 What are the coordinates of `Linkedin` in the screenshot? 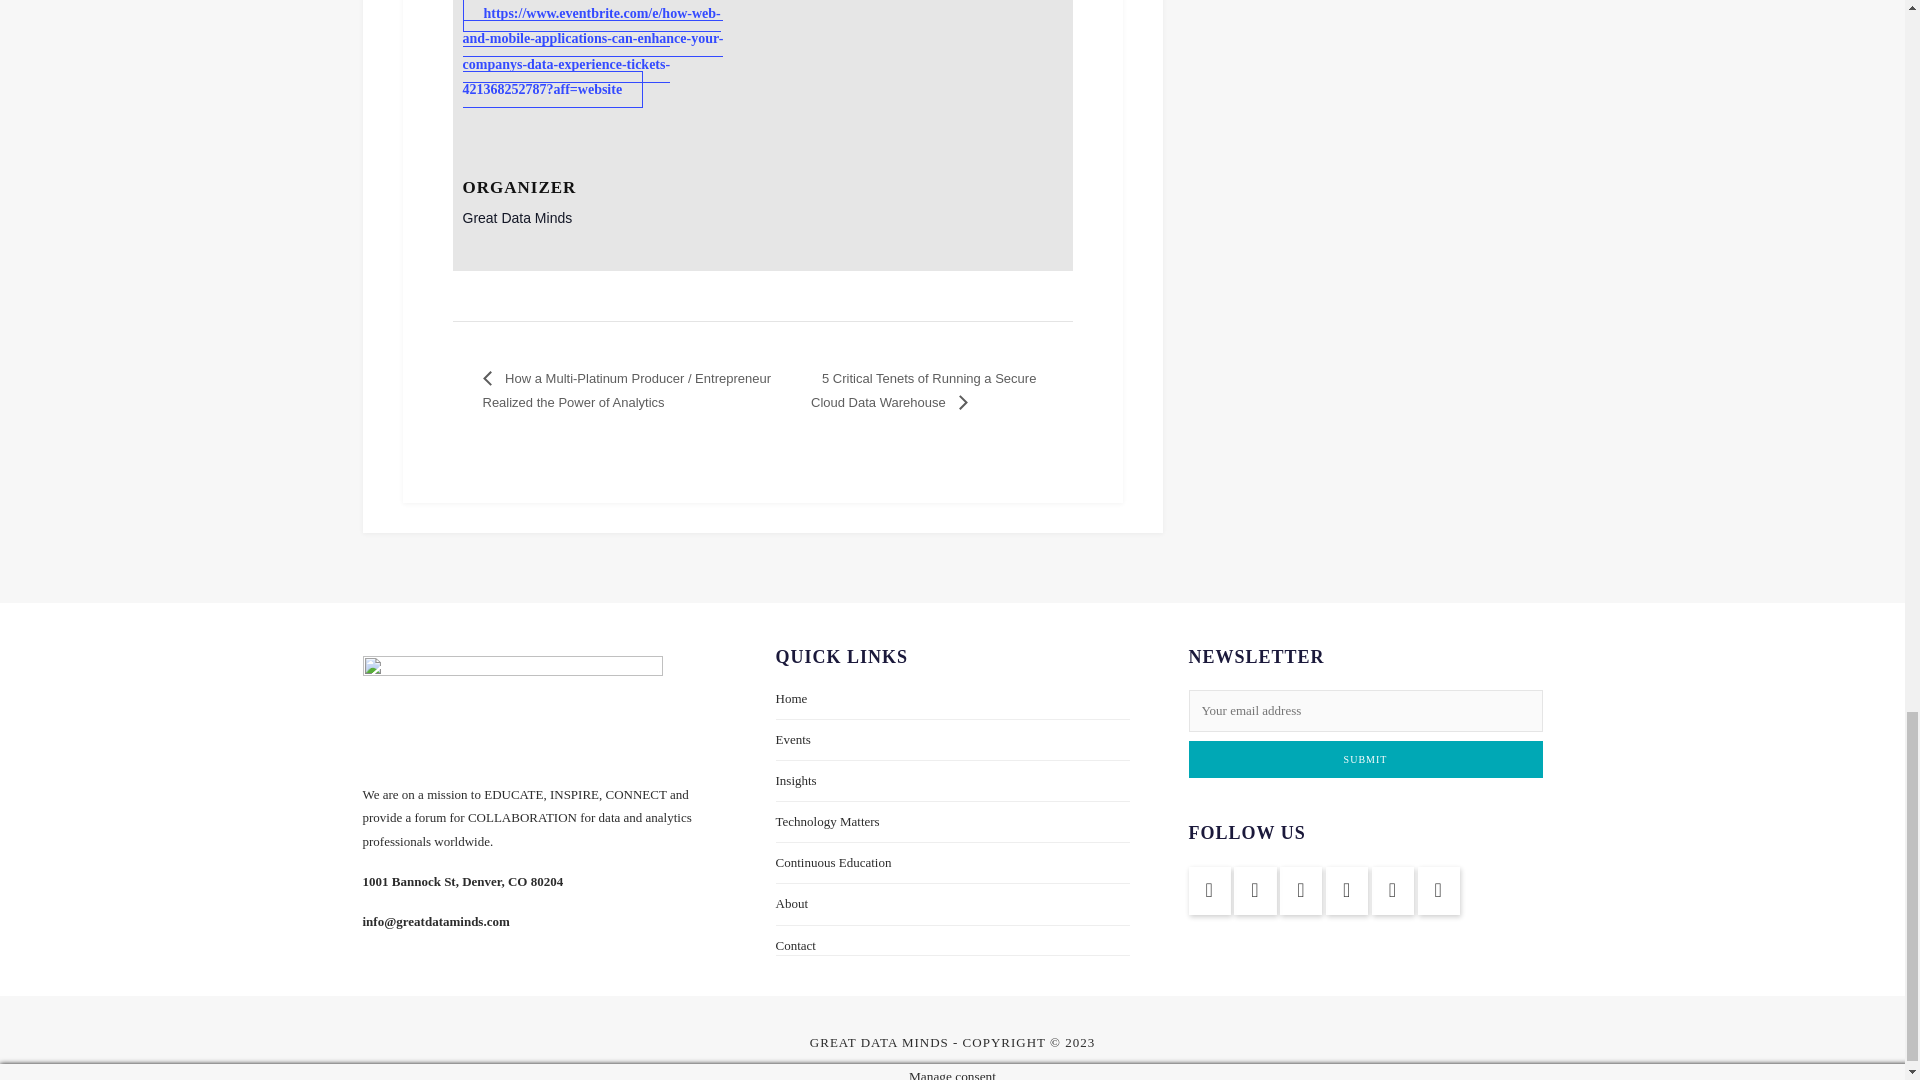 It's located at (1209, 890).